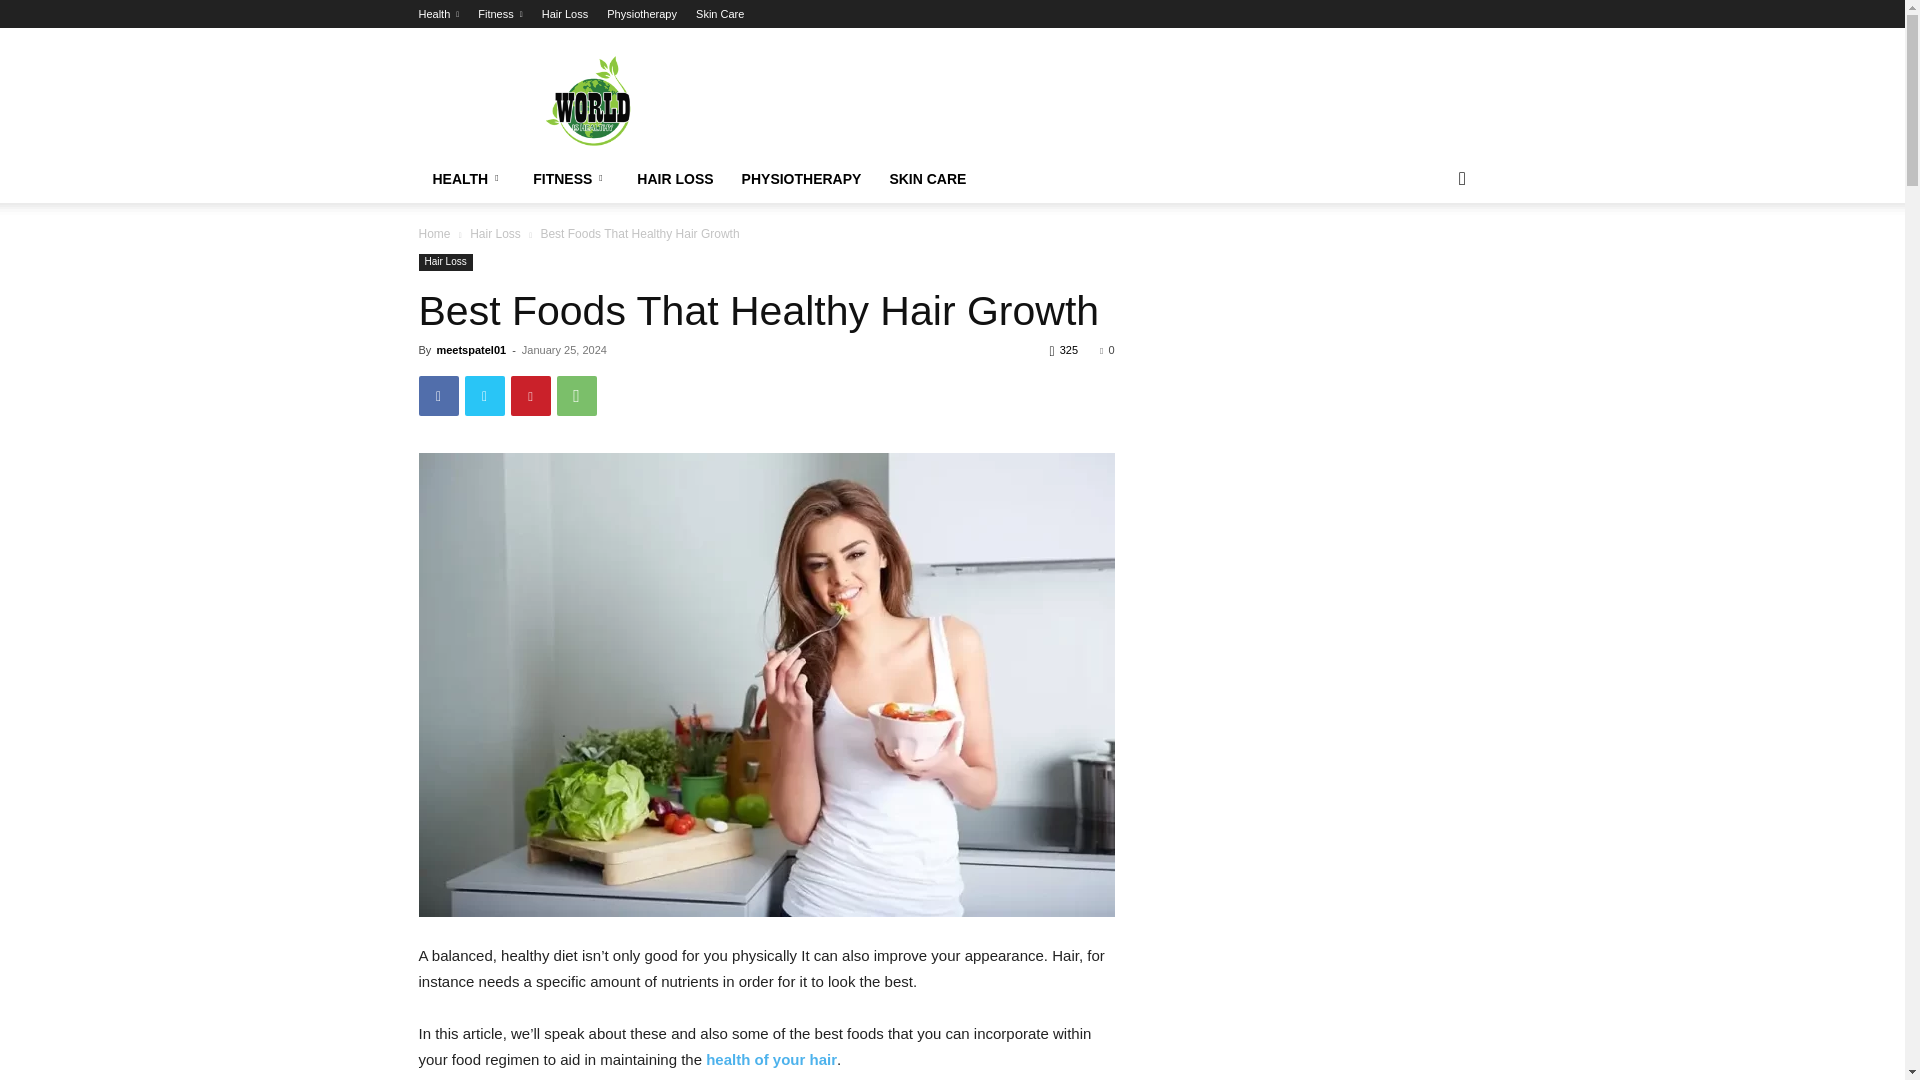  I want to click on WhatsApp, so click(576, 395).